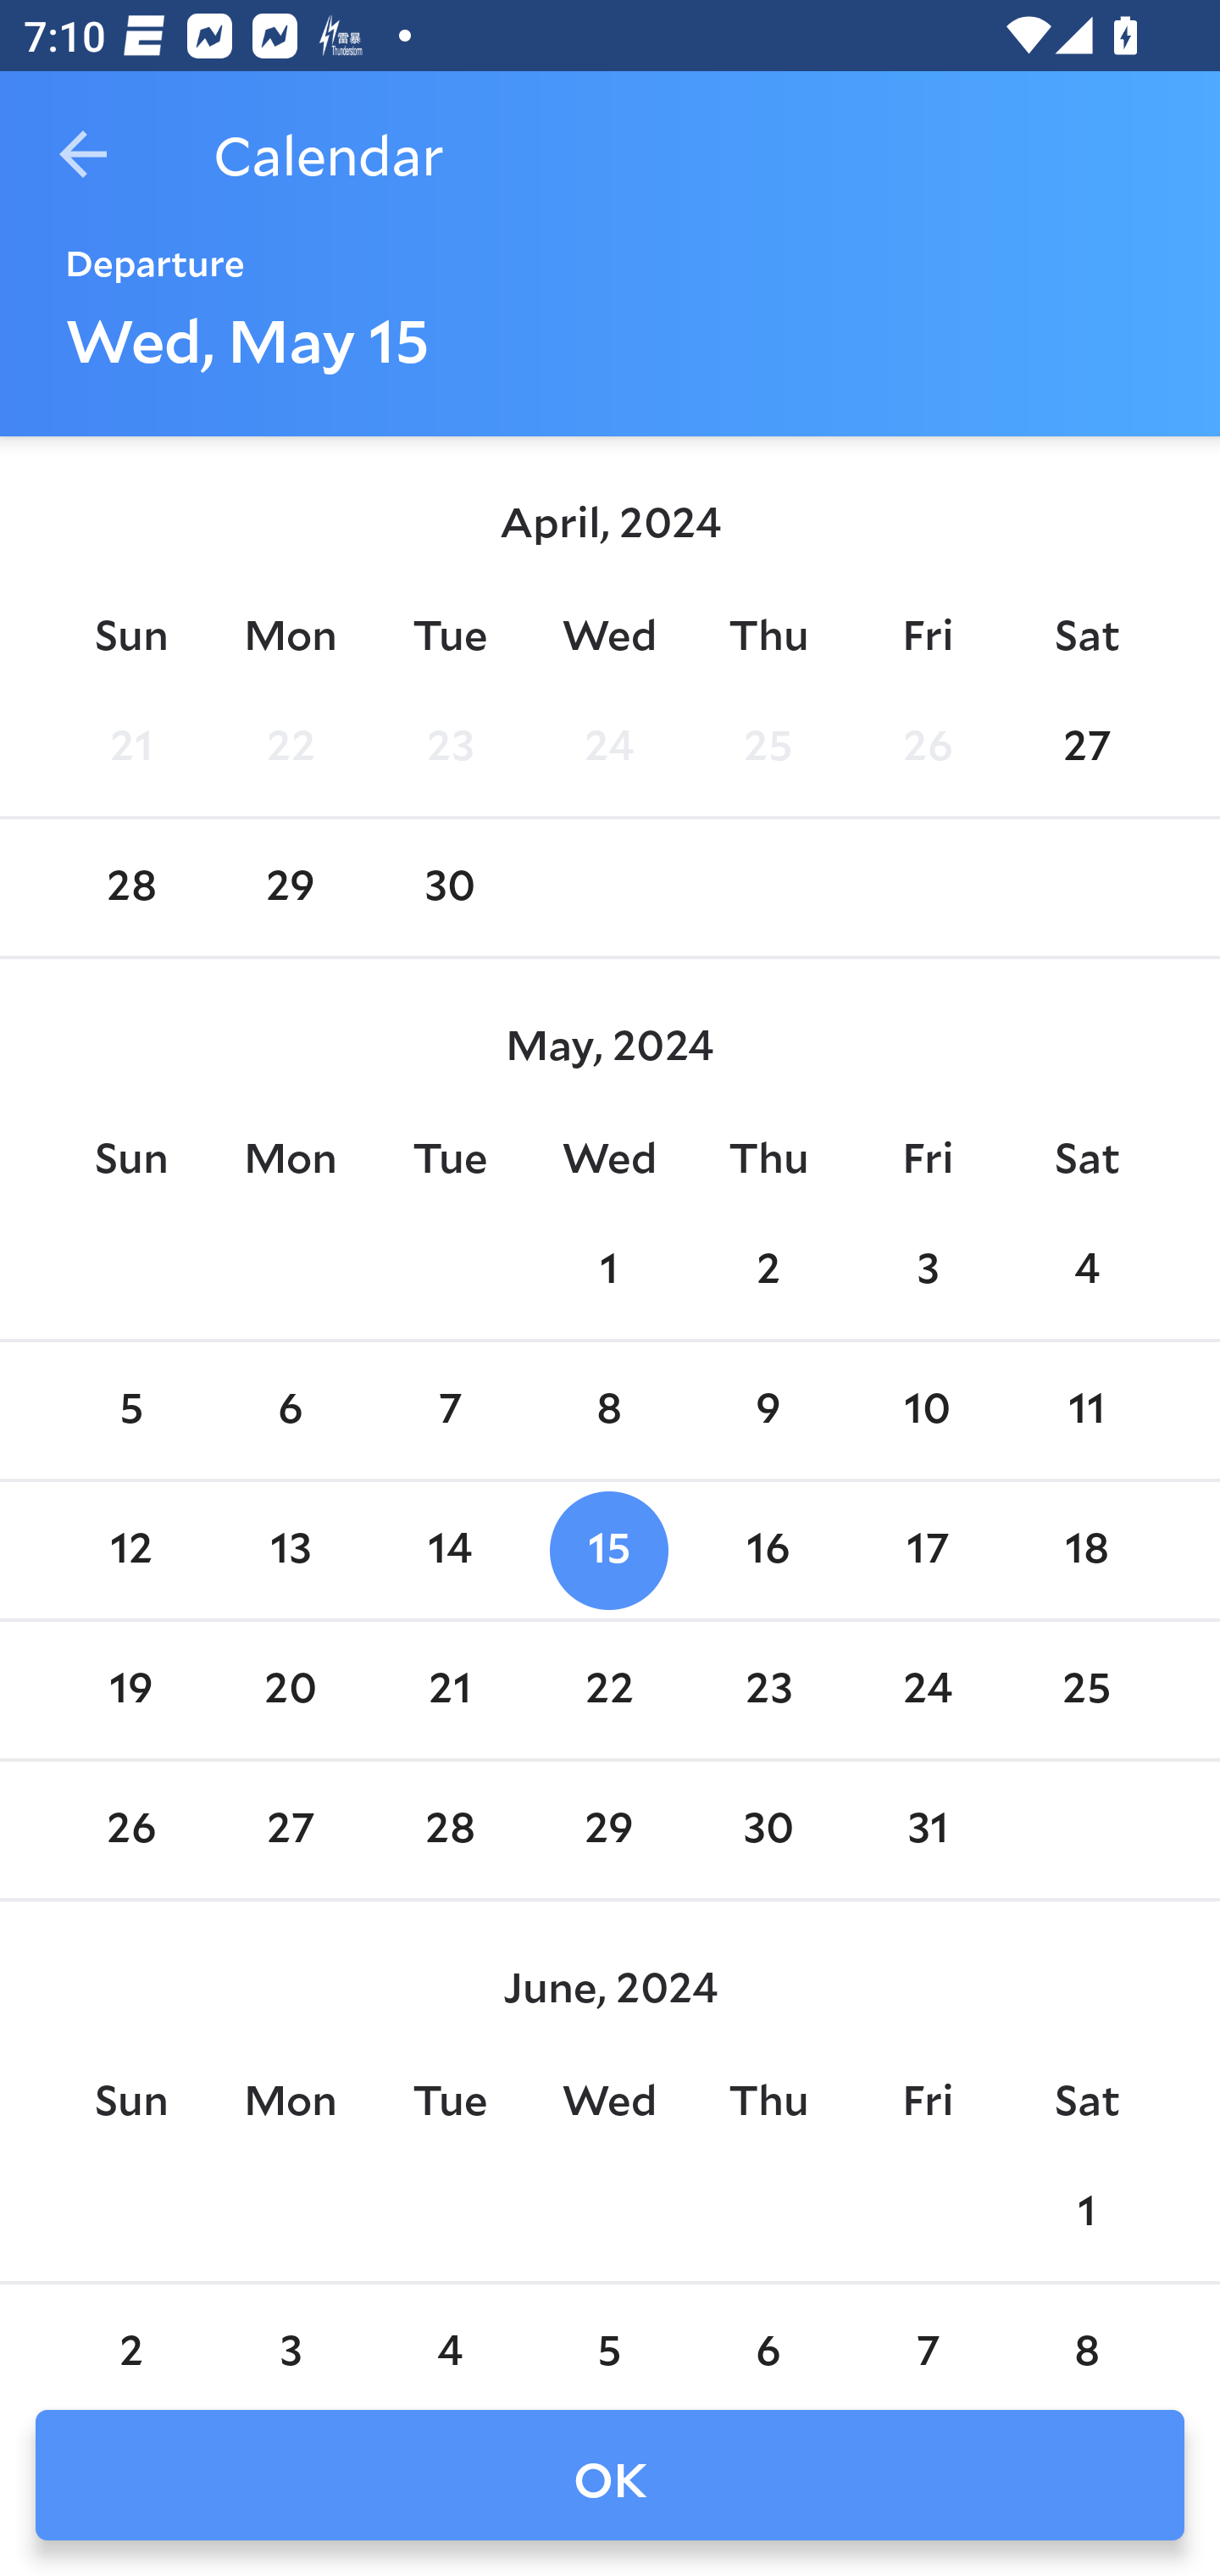  I want to click on 16, so click(768, 1551).